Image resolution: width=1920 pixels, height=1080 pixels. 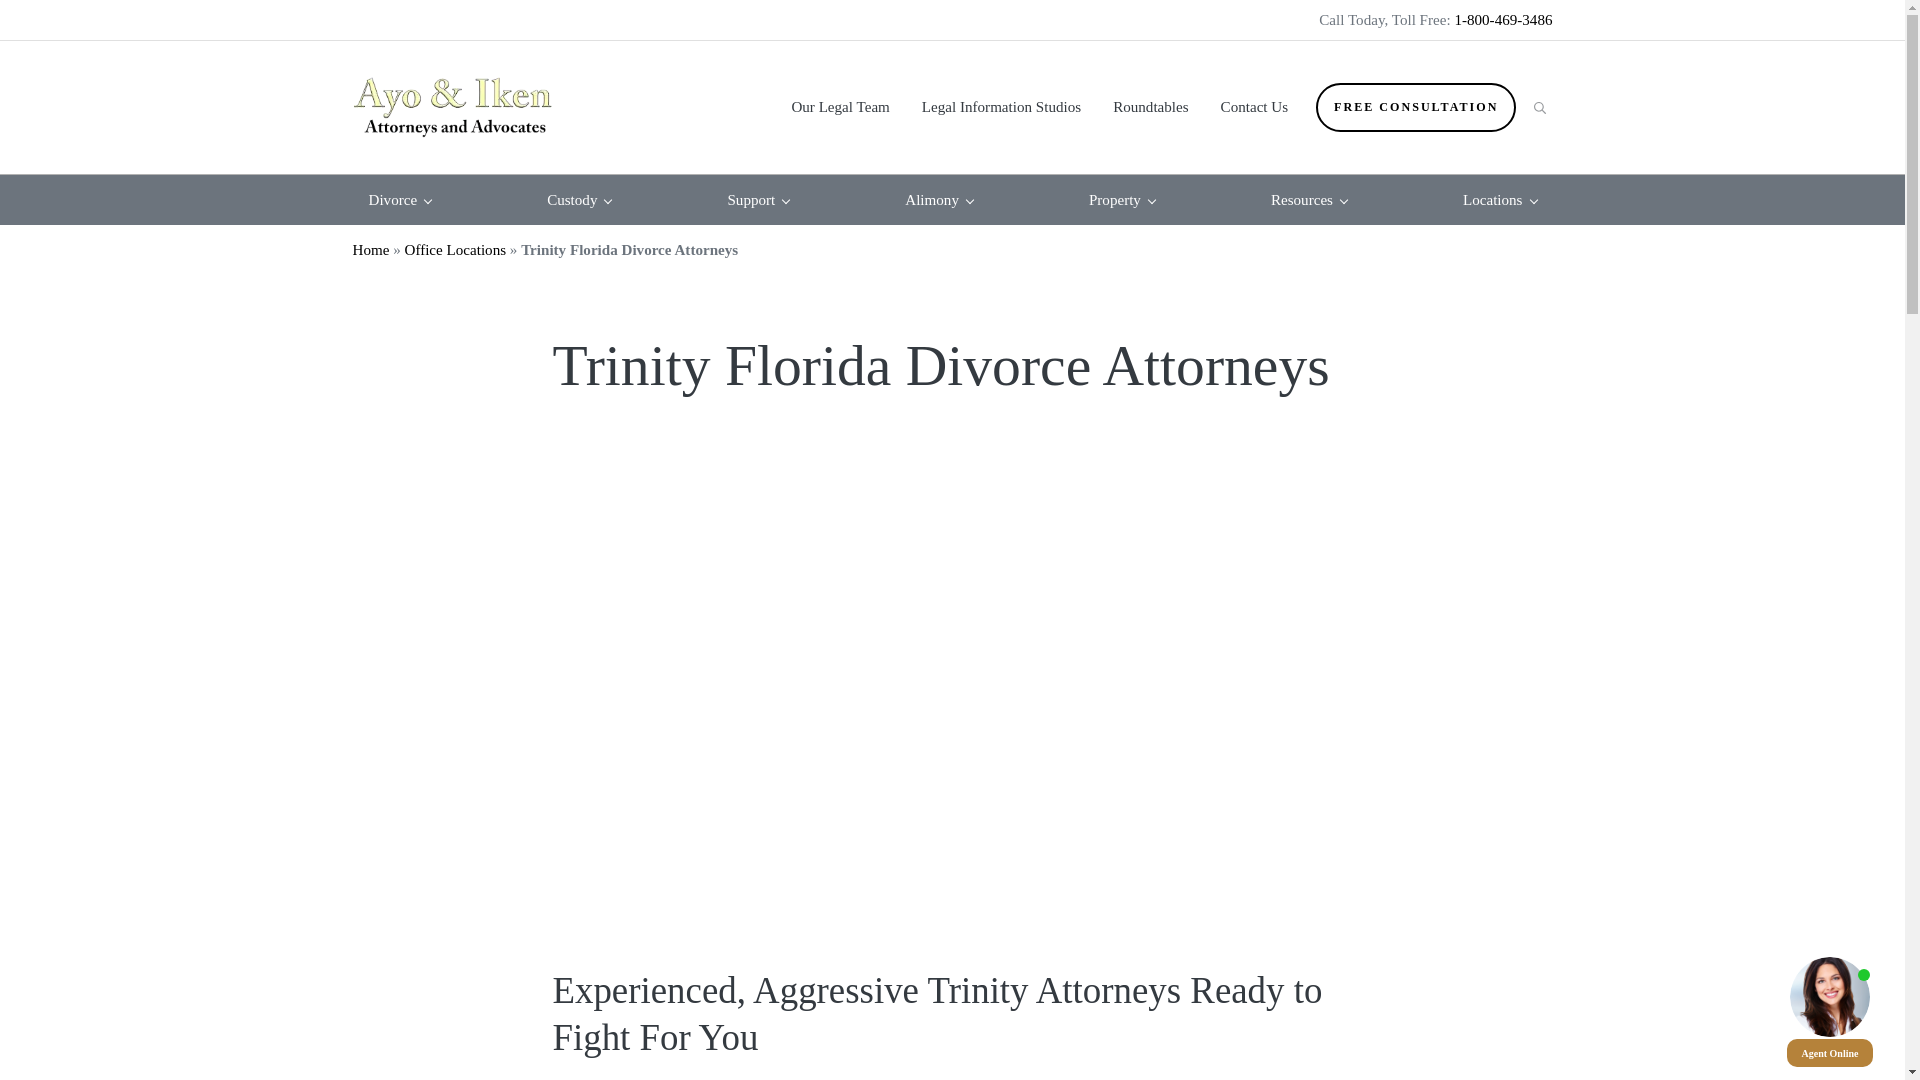 I want to click on Contact Us, so click(x=1255, y=106).